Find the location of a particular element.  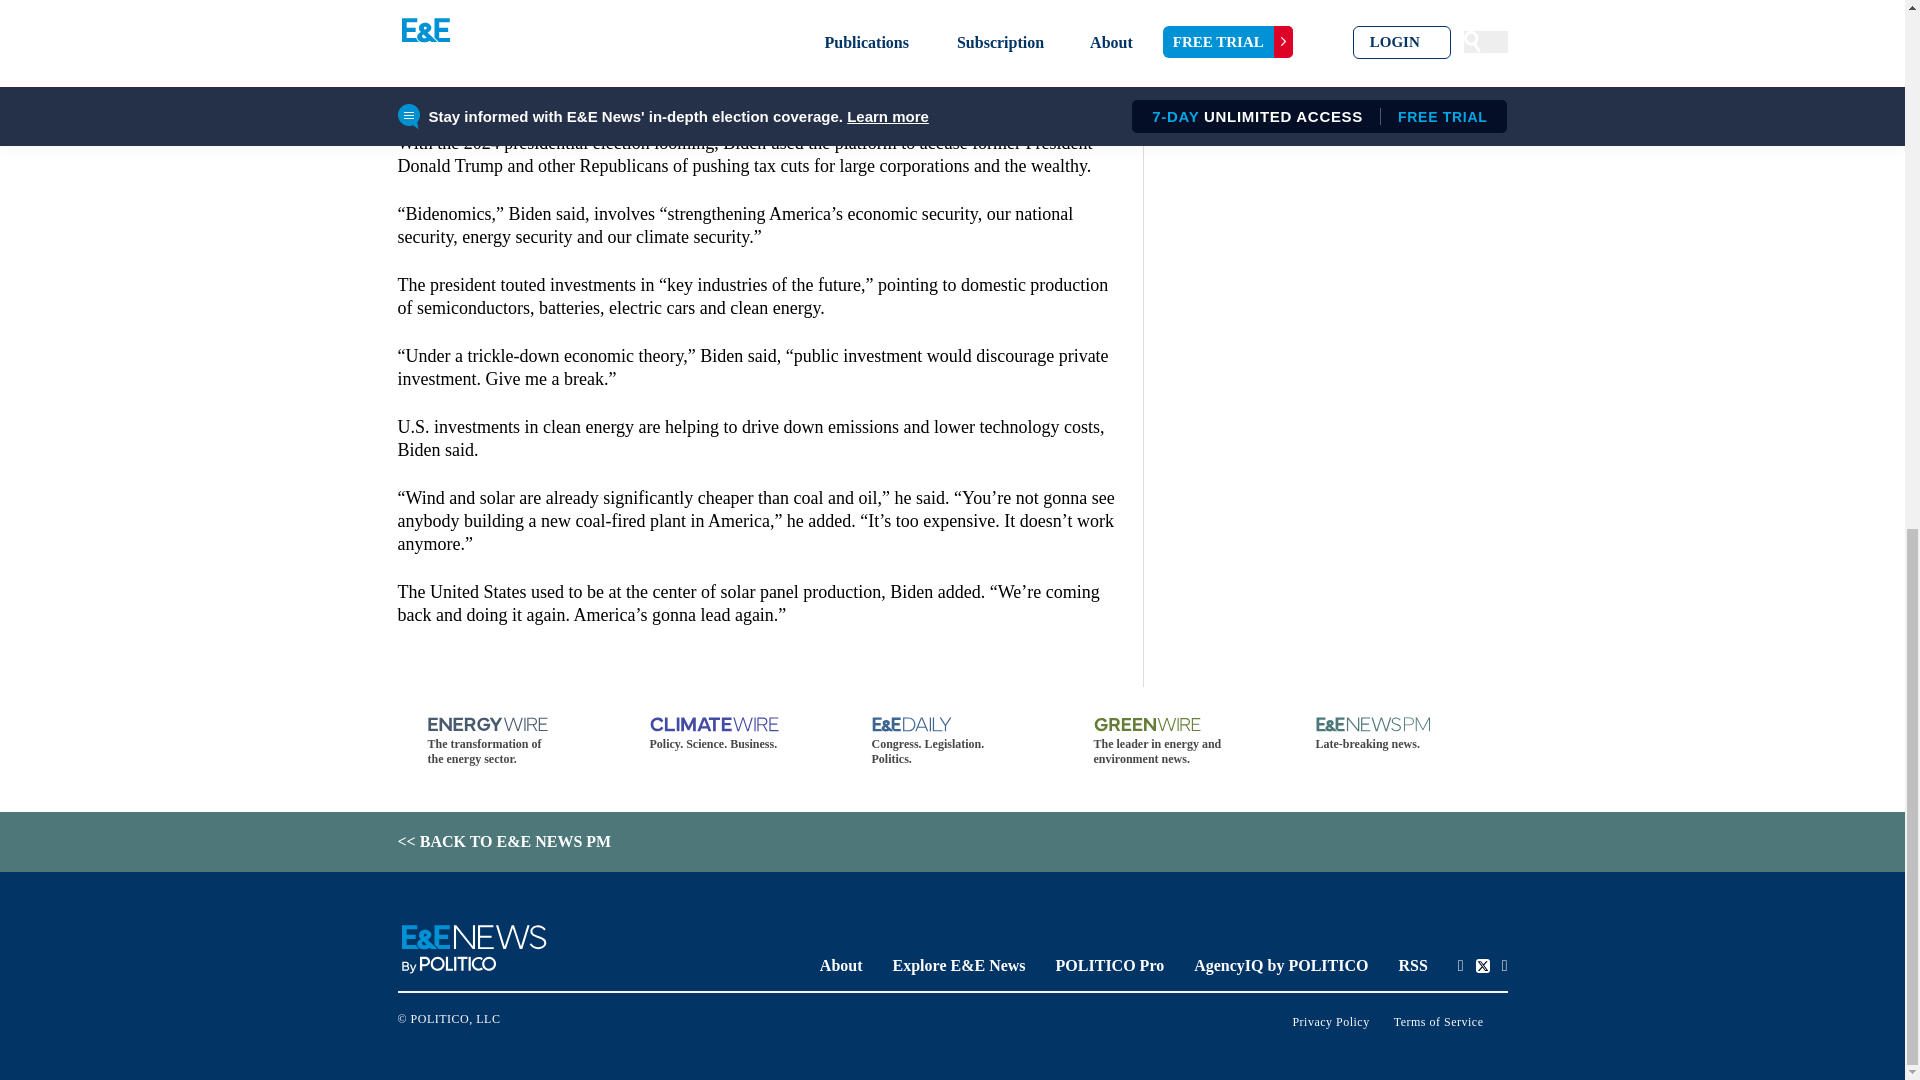

About is located at coordinates (840, 965).